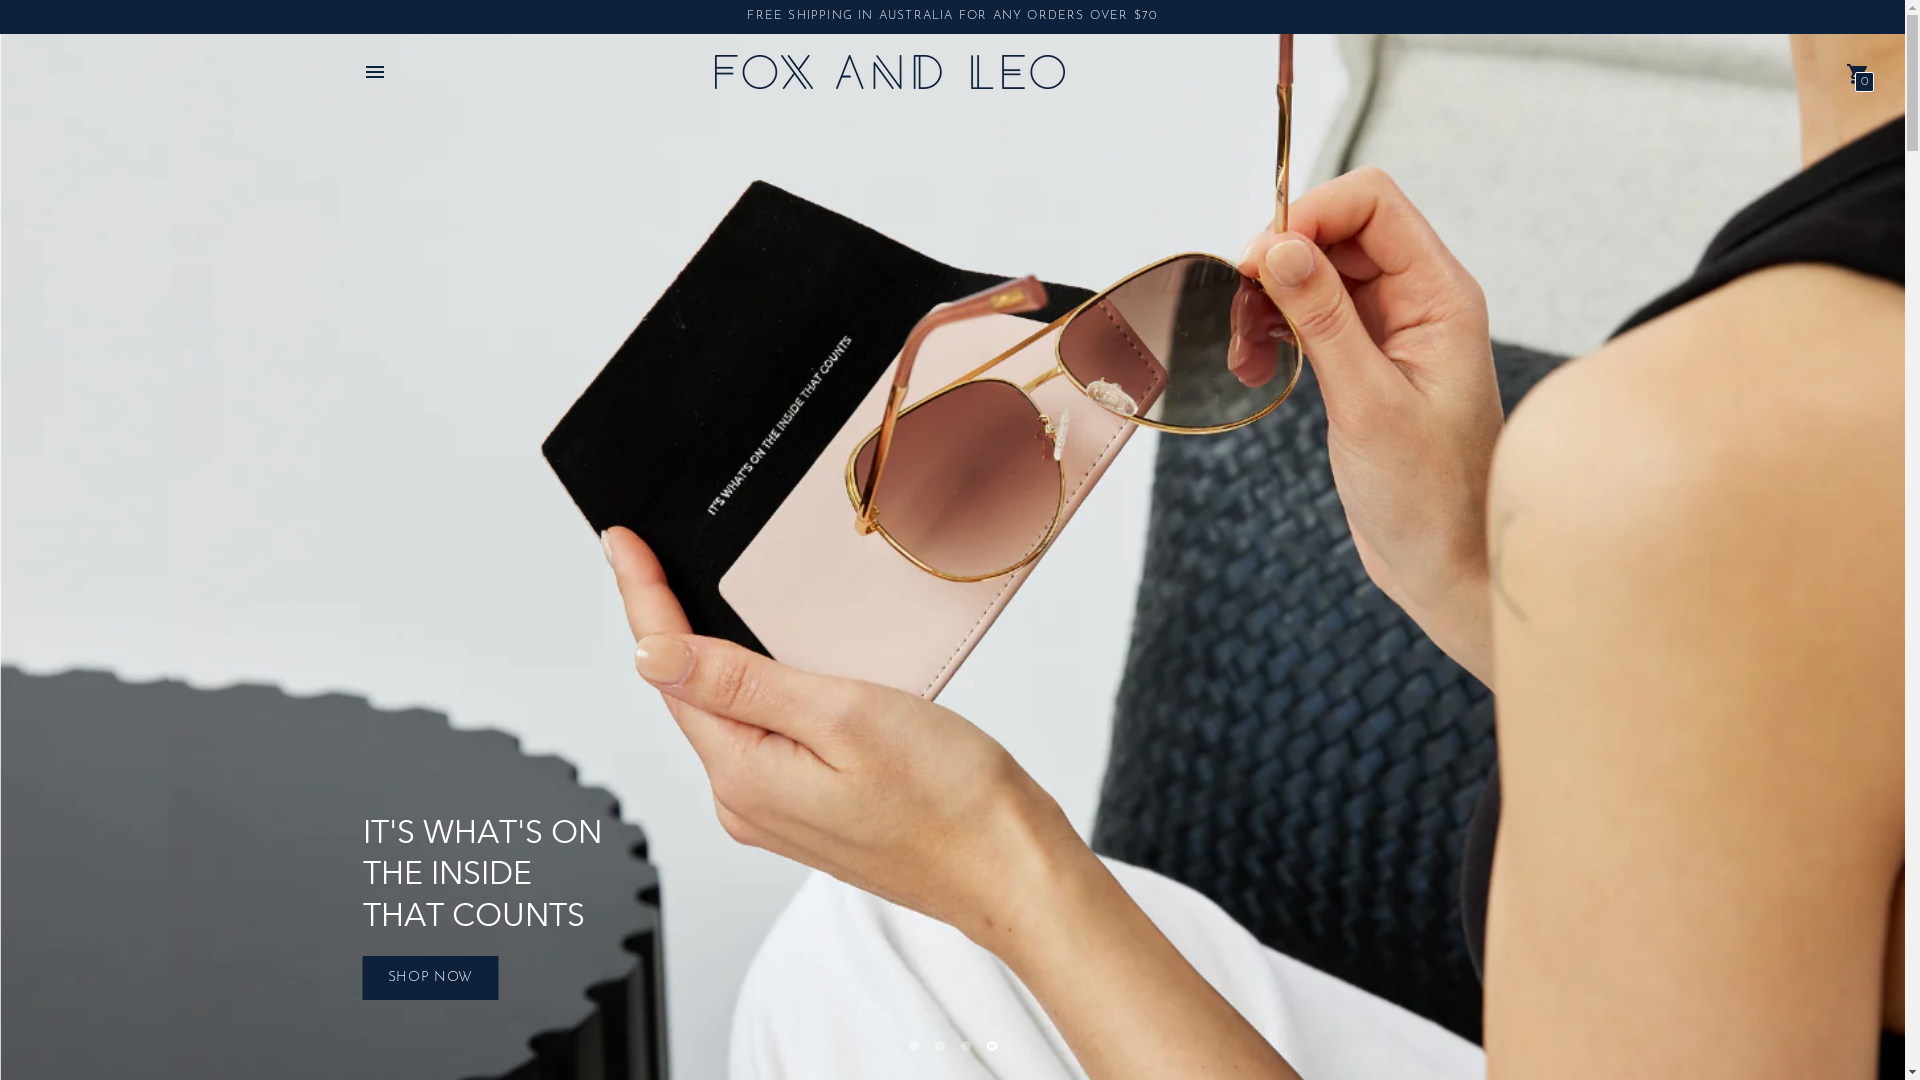 Image resolution: width=1920 pixels, height=1080 pixels. What do you see at coordinates (430, 978) in the screenshot?
I see `SHOP NOW` at bounding box center [430, 978].